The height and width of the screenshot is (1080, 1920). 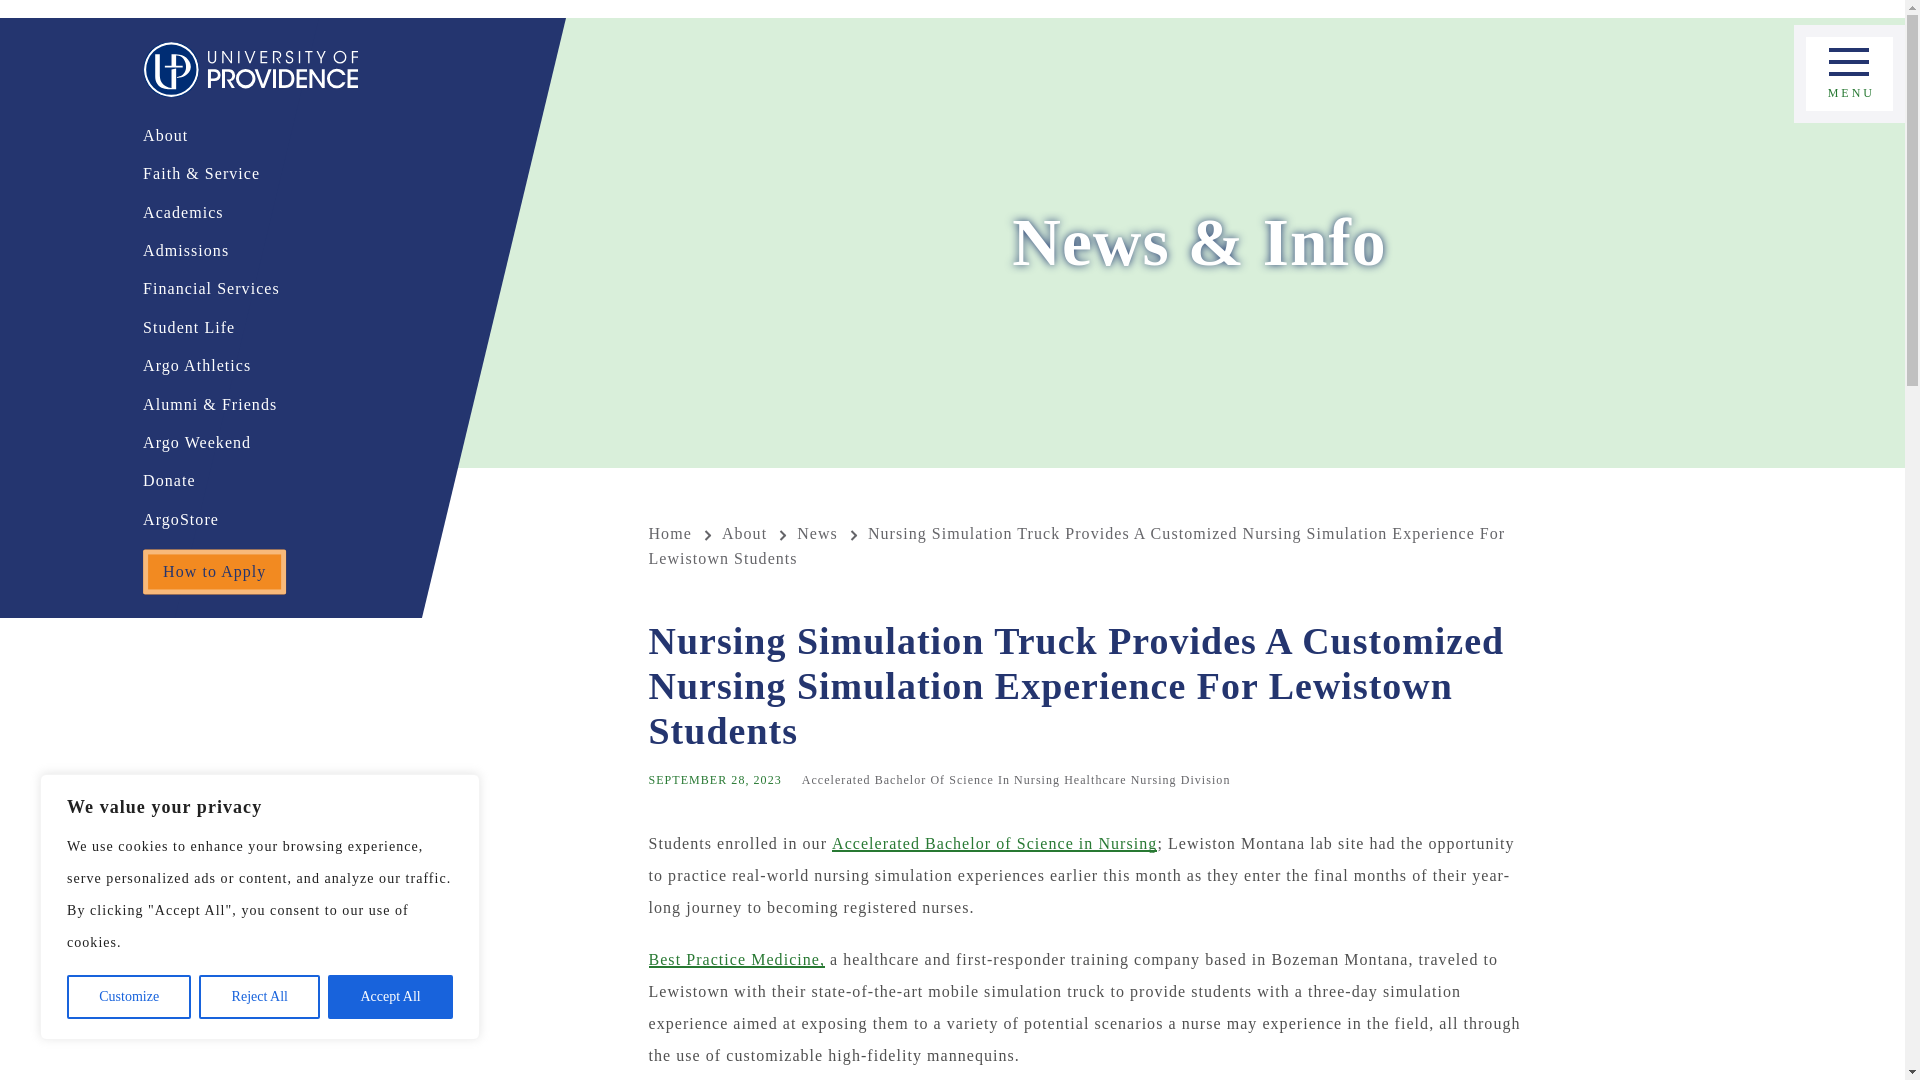 What do you see at coordinates (260, 997) in the screenshot?
I see `Reject All` at bounding box center [260, 997].